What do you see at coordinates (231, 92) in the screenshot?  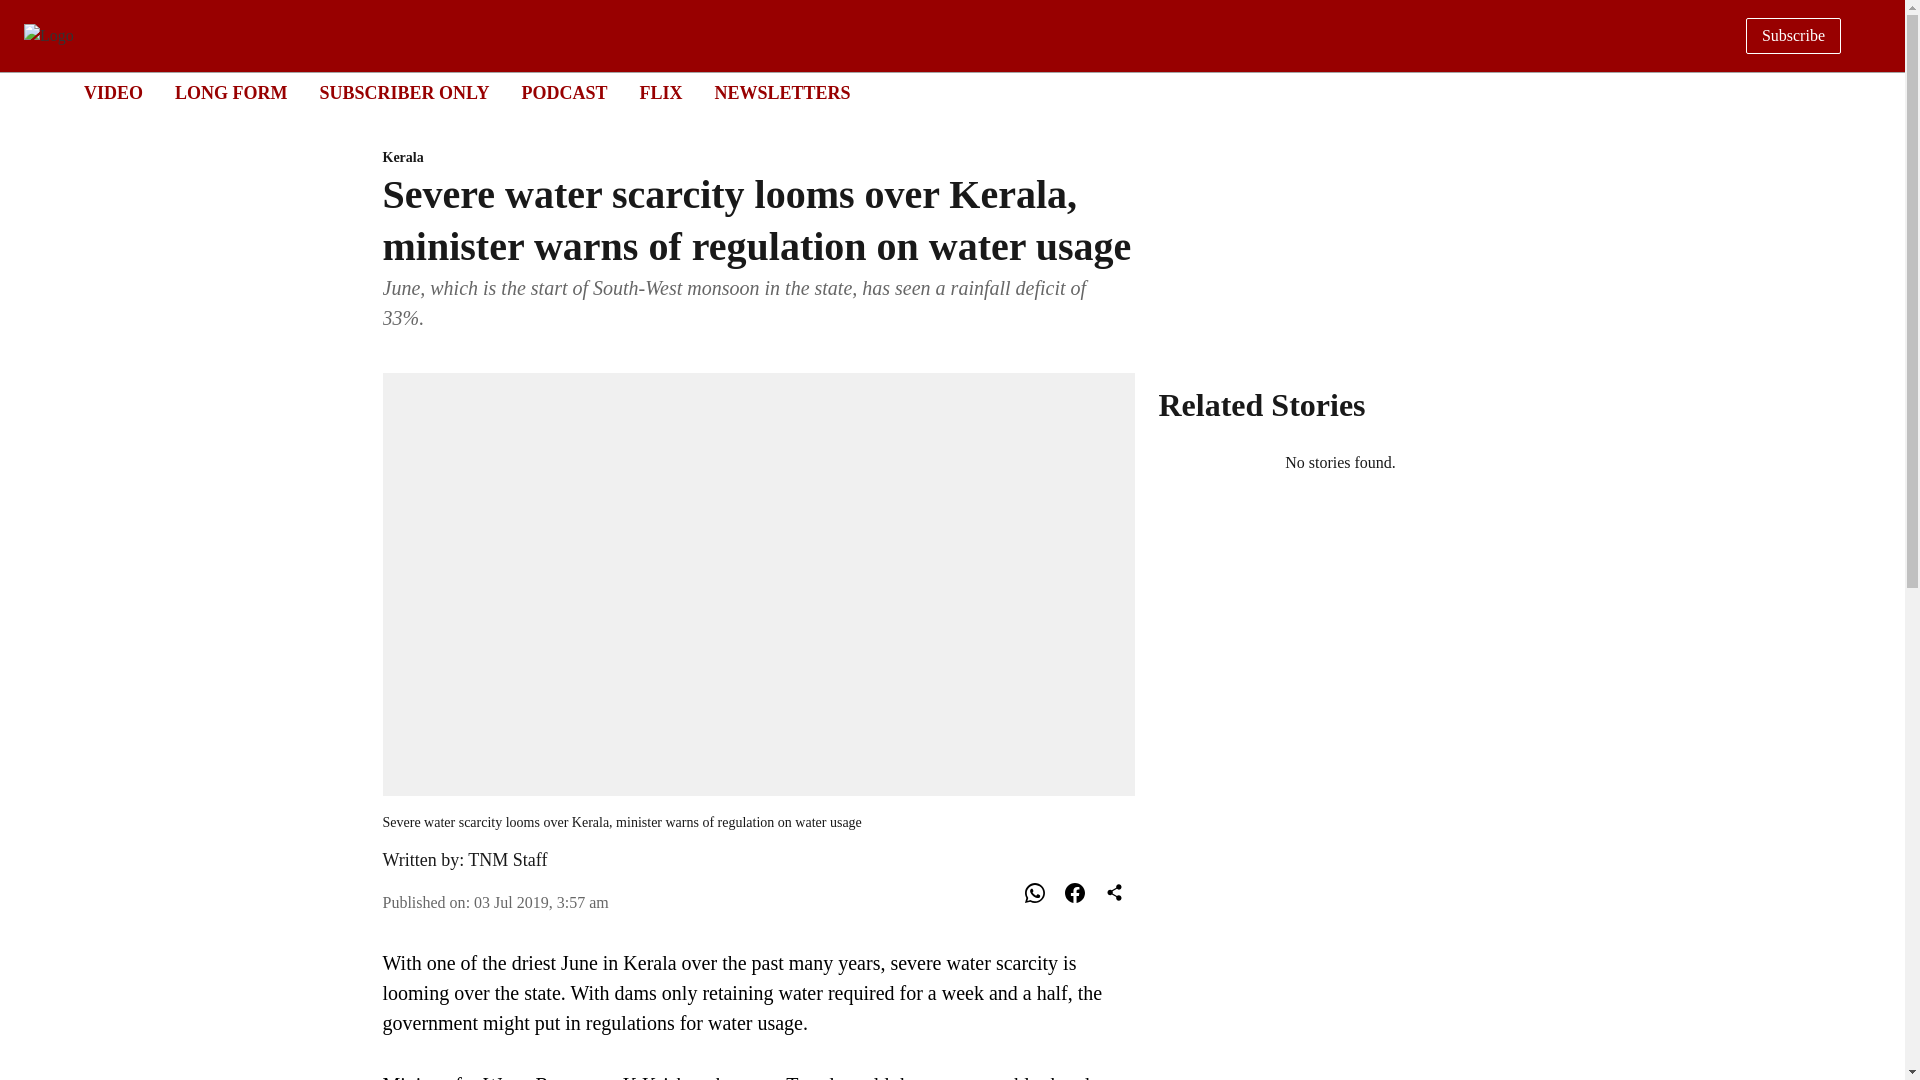 I see `LONG FORM` at bounding box center [231, 92].